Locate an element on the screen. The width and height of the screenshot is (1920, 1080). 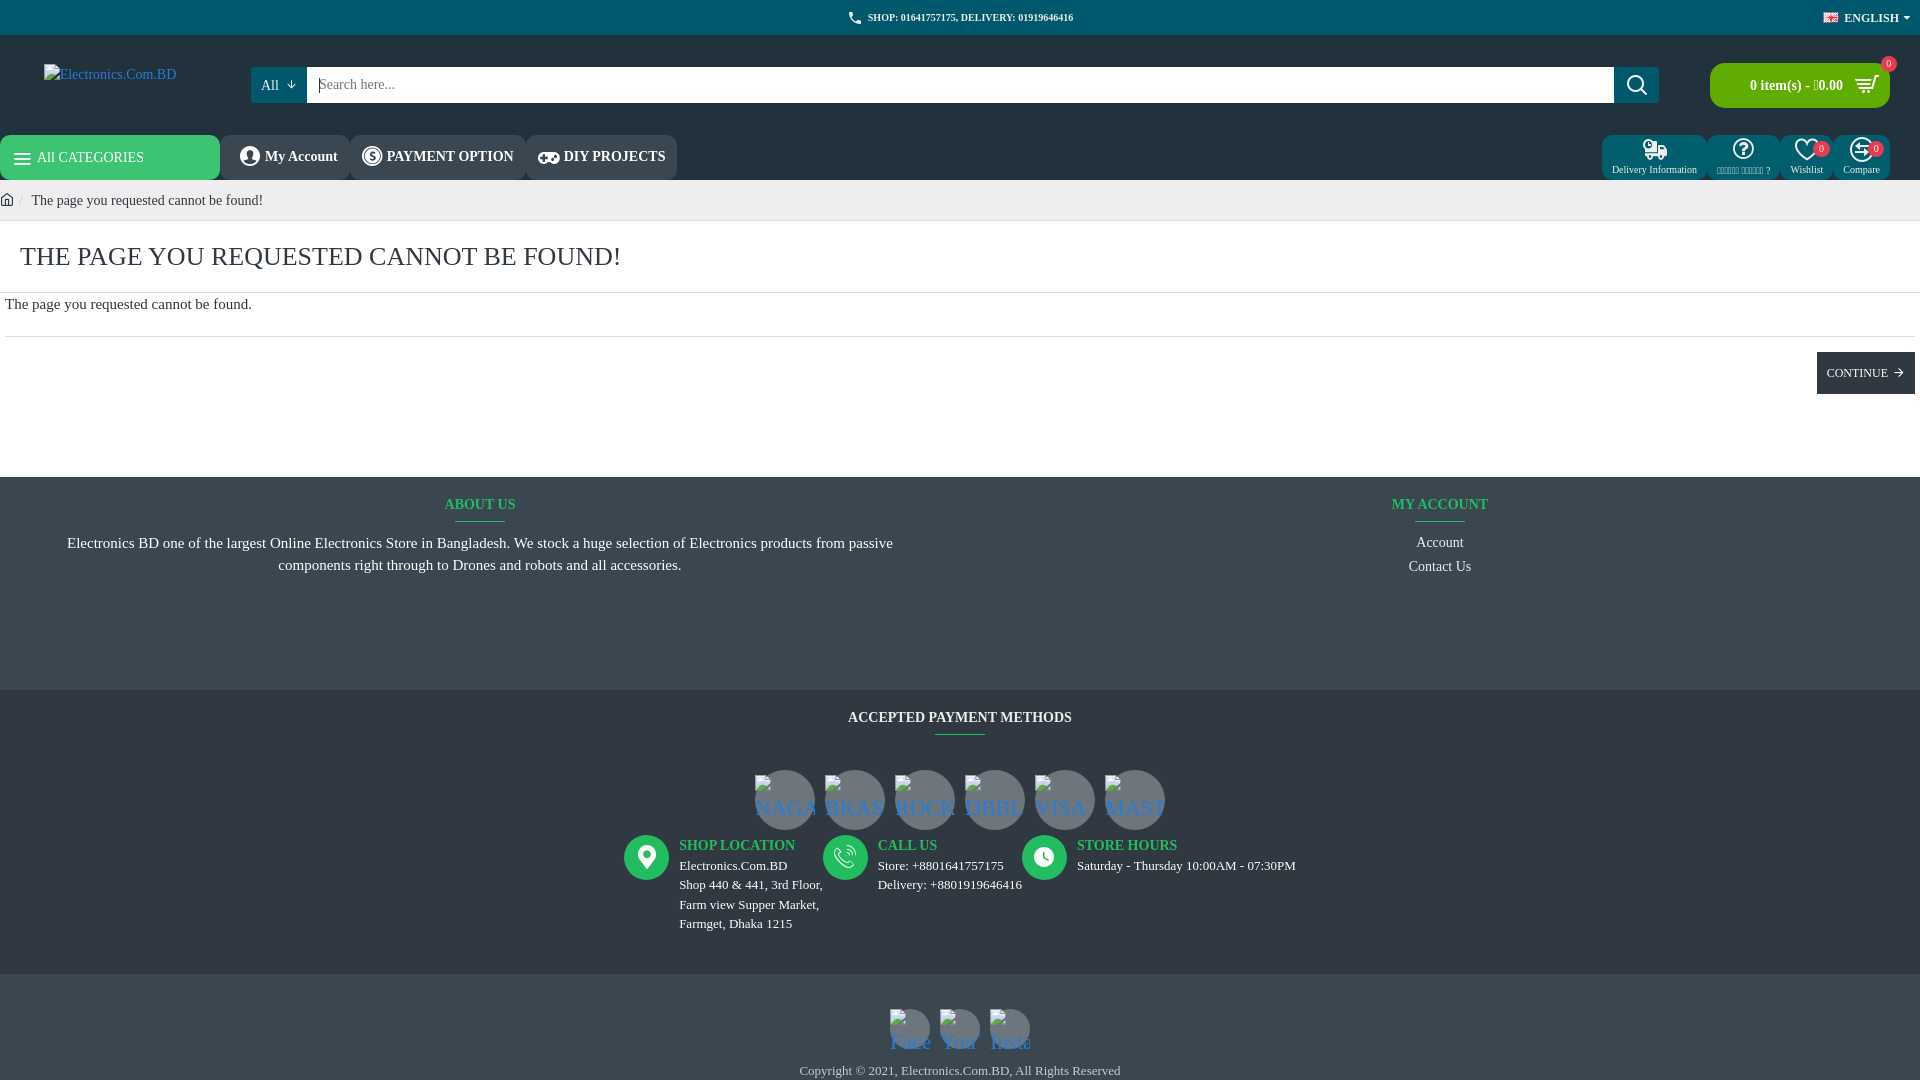
Electronics.Com.BD is located at coordinates (110, 85).